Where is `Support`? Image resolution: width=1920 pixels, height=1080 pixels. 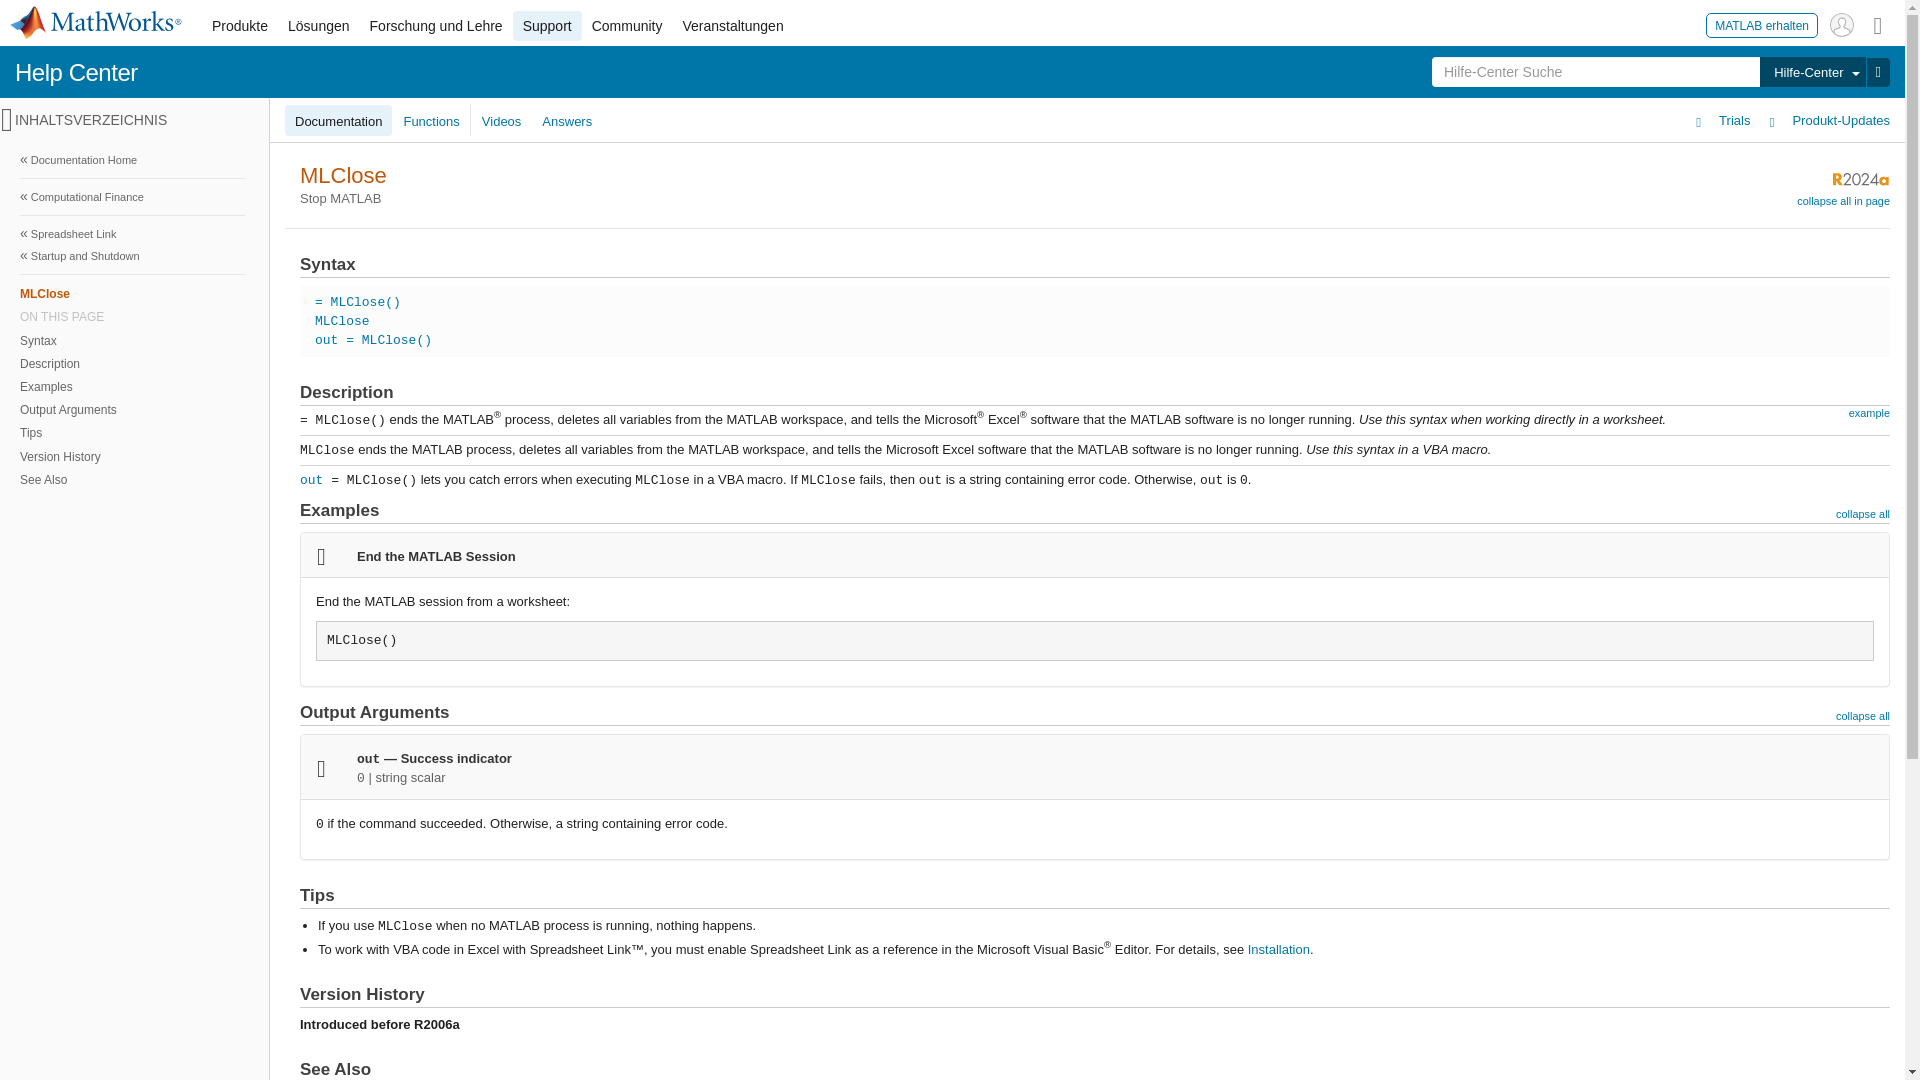 Support is located at coordinates (546, 26).